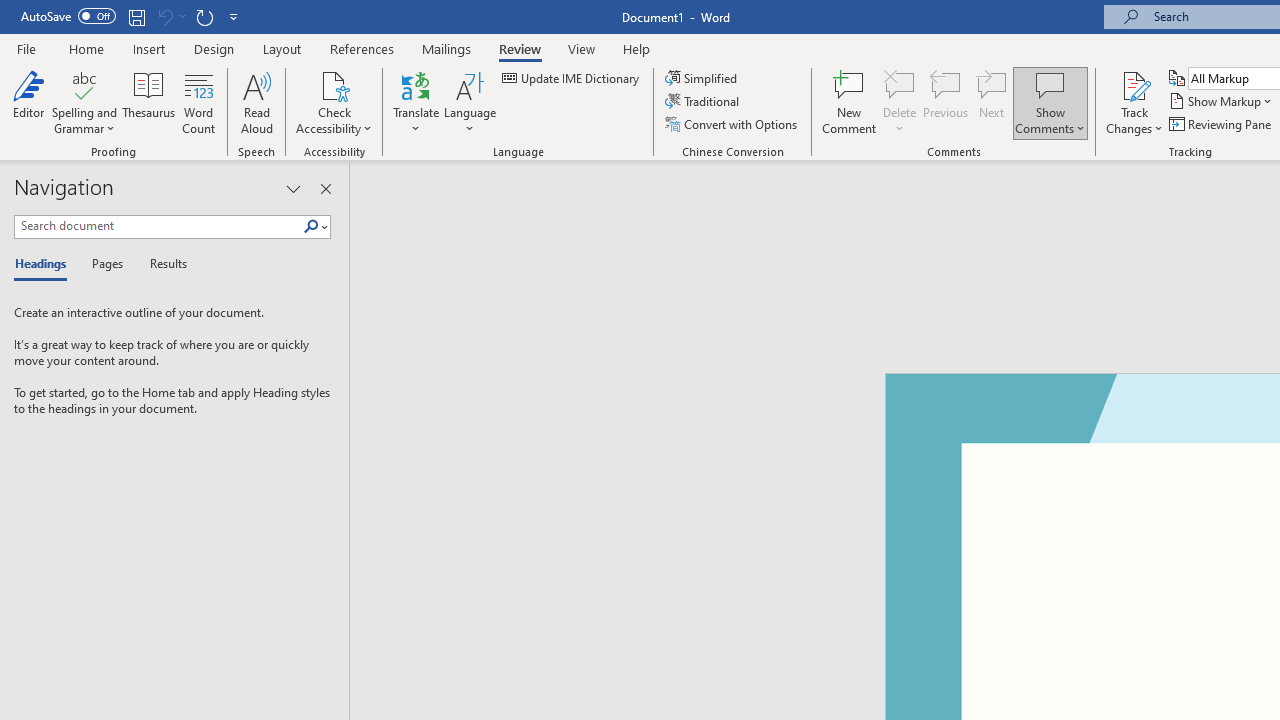  Describe the element at coordinates (84, 102) in the screenshot. I see `Spelling and Grammar` at that location.